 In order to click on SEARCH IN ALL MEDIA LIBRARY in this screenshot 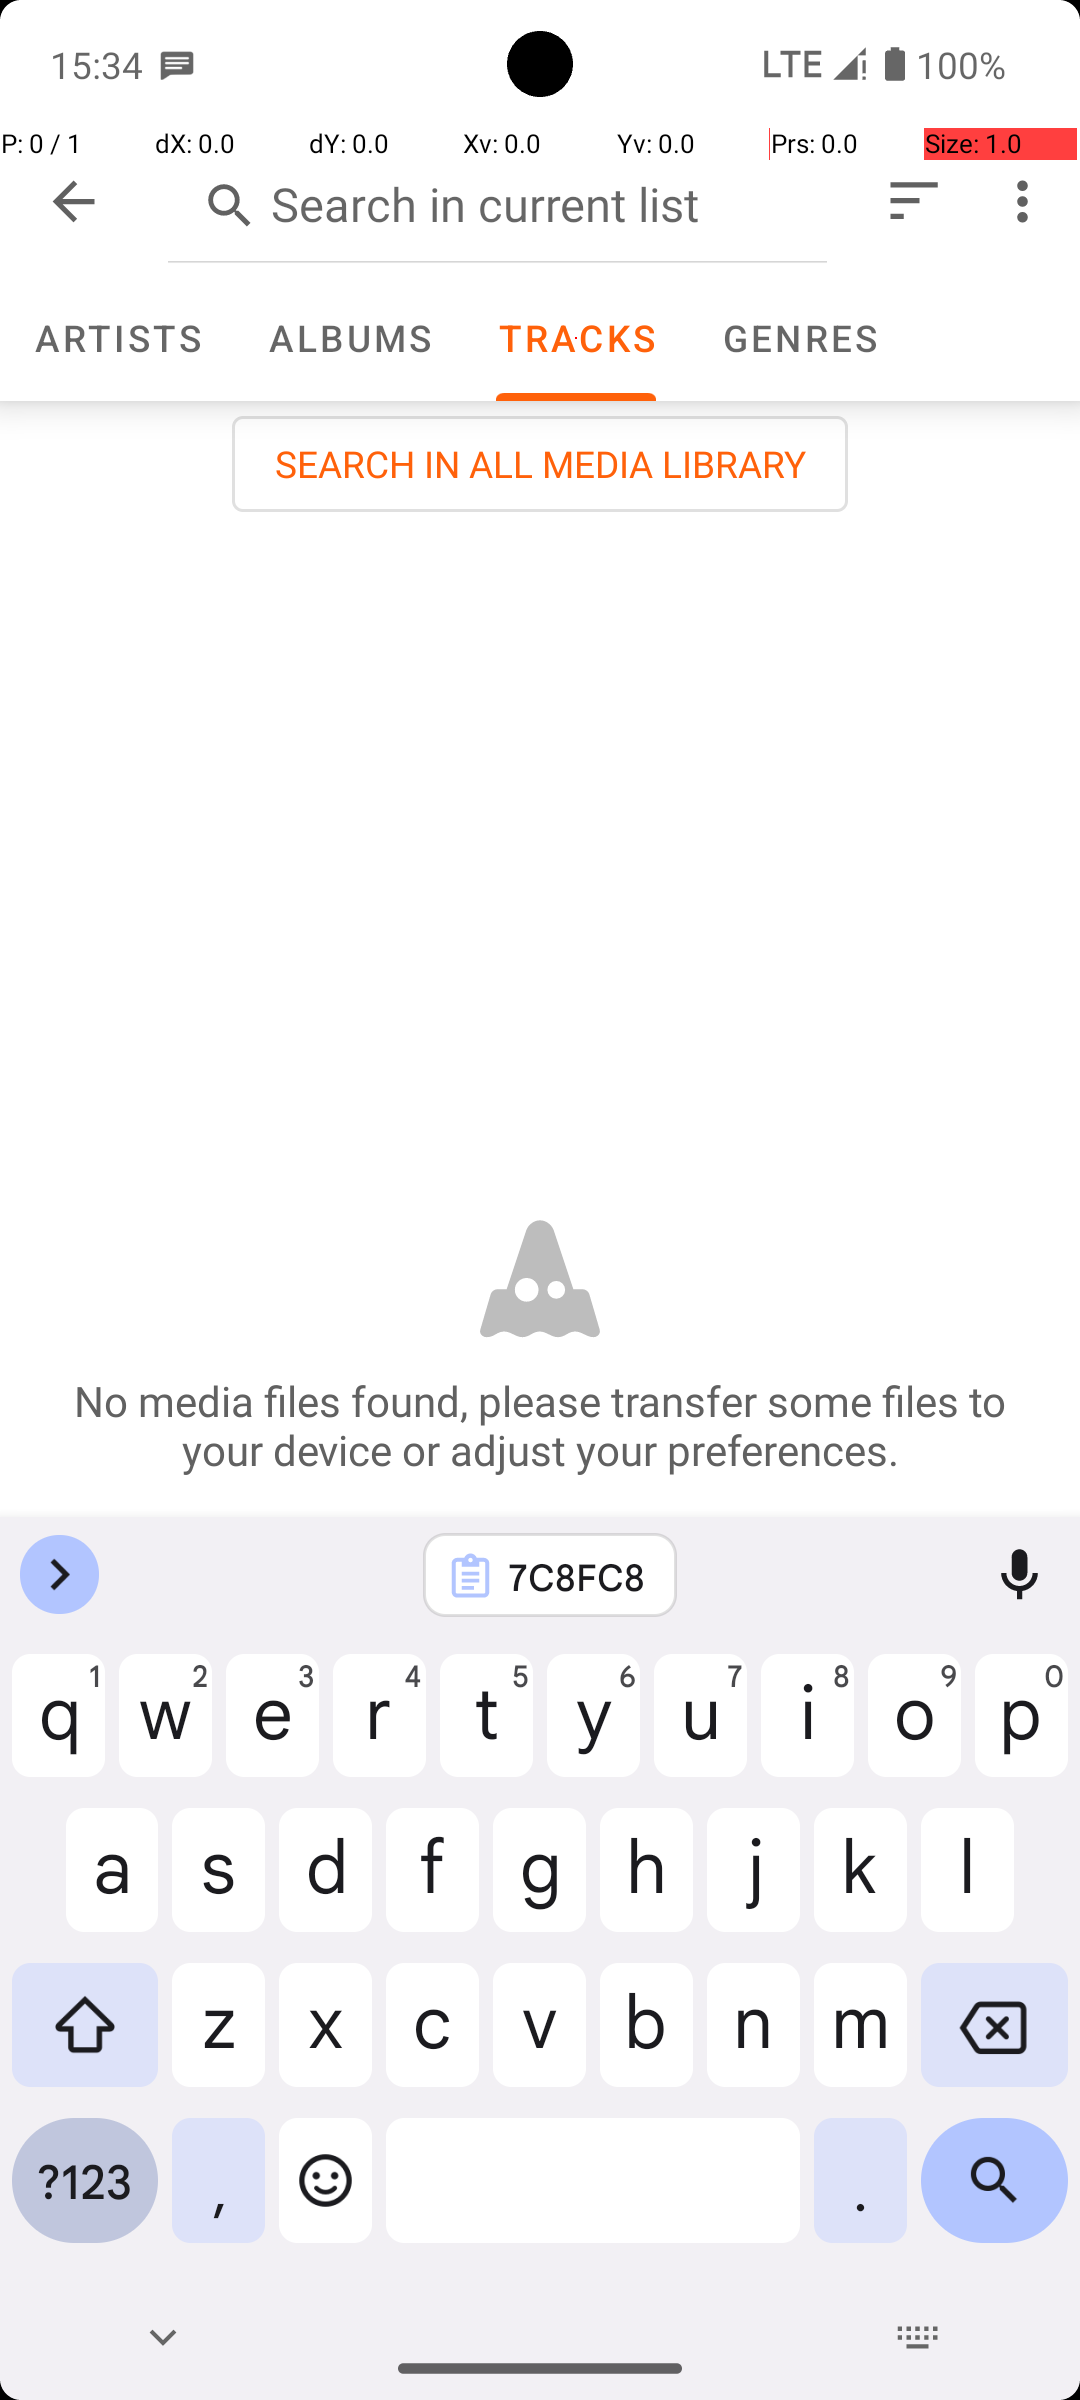, I will do `click(540, 464)`.